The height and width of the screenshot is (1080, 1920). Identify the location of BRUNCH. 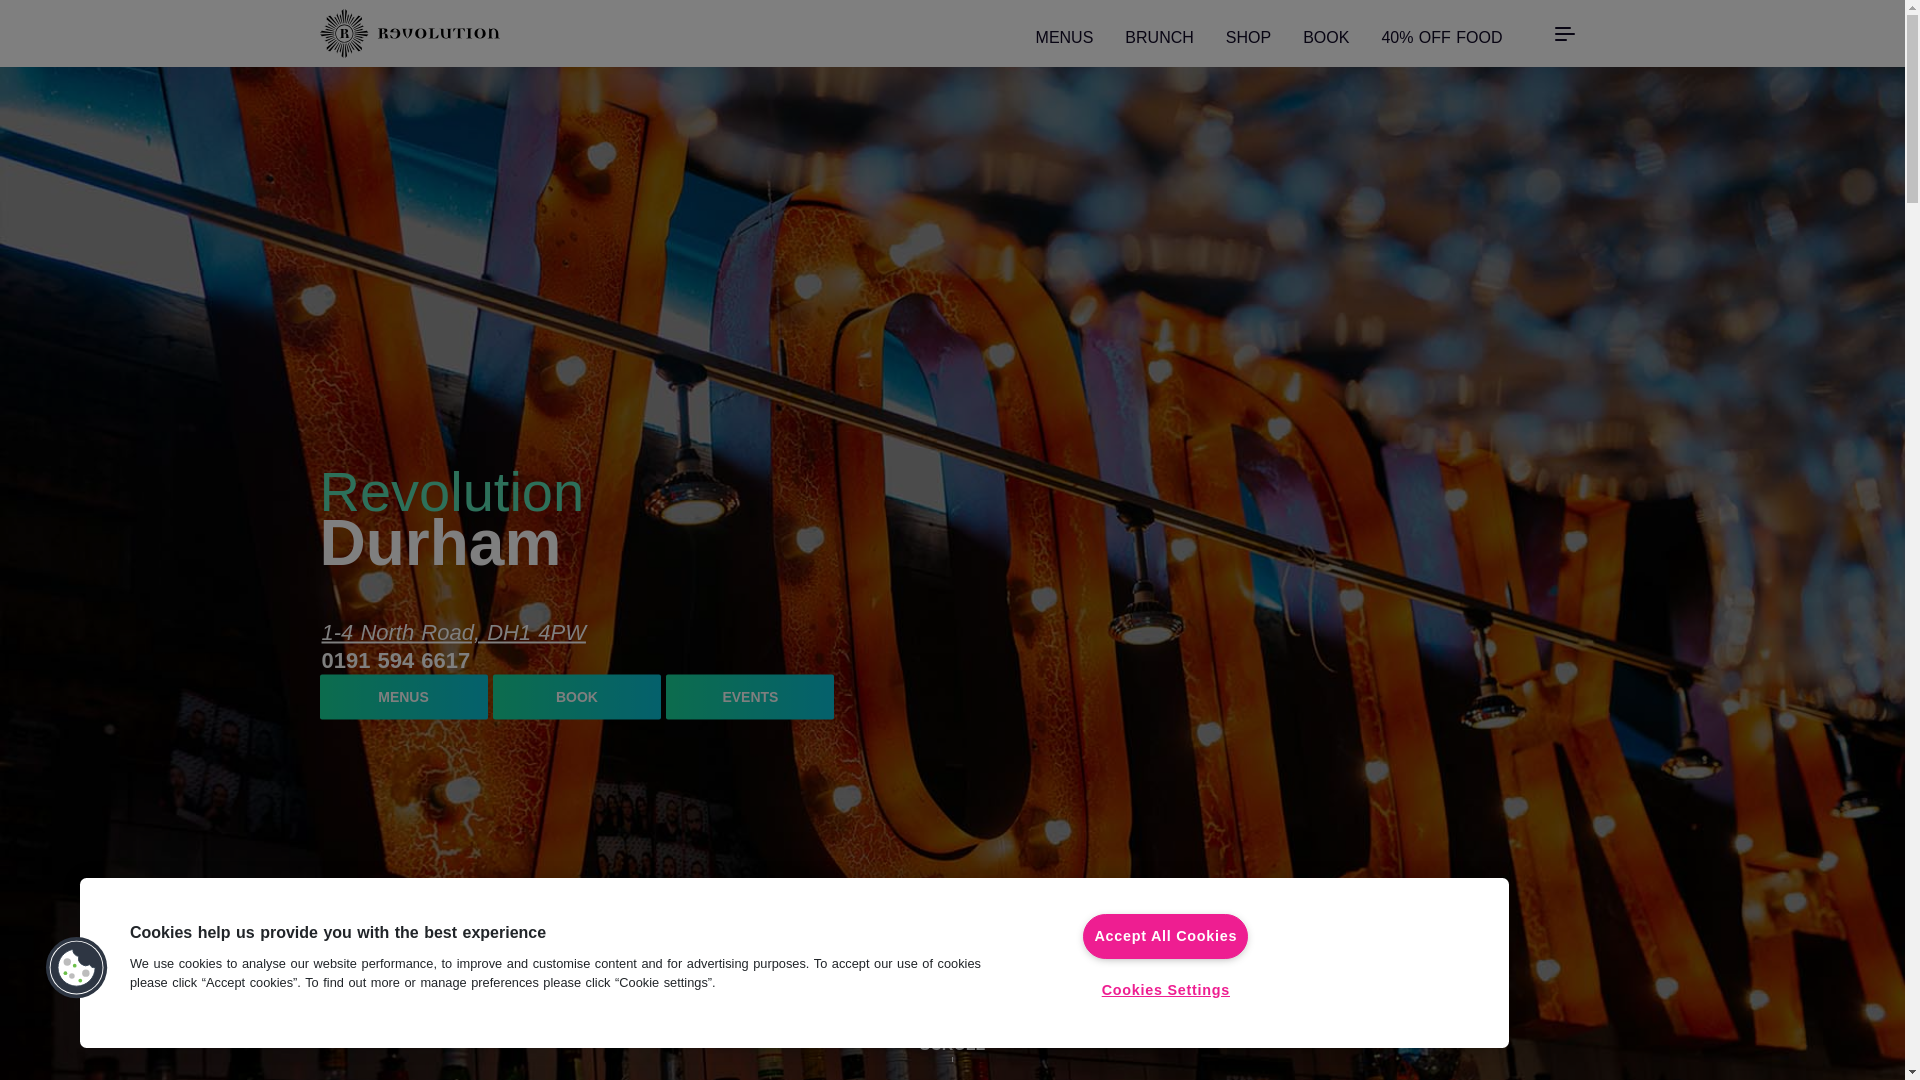
(1158, 34).